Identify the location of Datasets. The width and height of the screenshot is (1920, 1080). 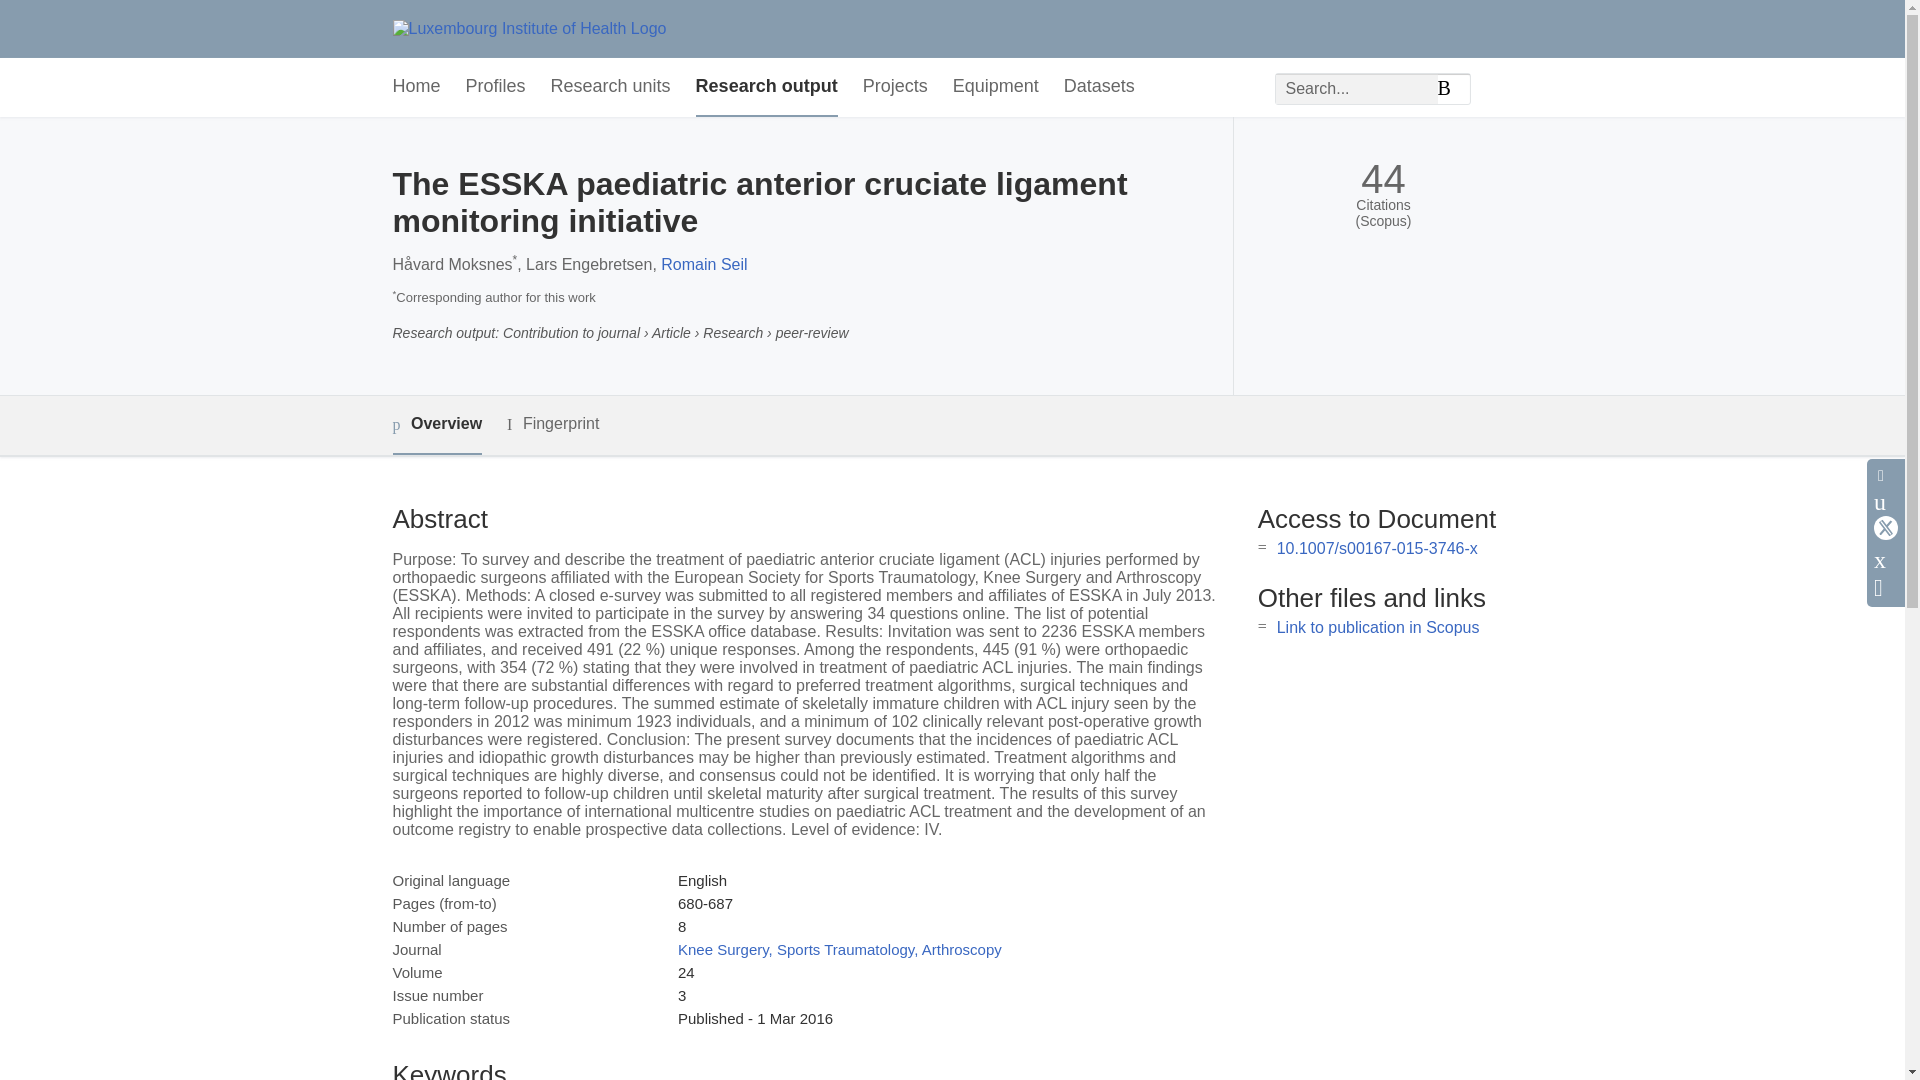
(1098, 87).